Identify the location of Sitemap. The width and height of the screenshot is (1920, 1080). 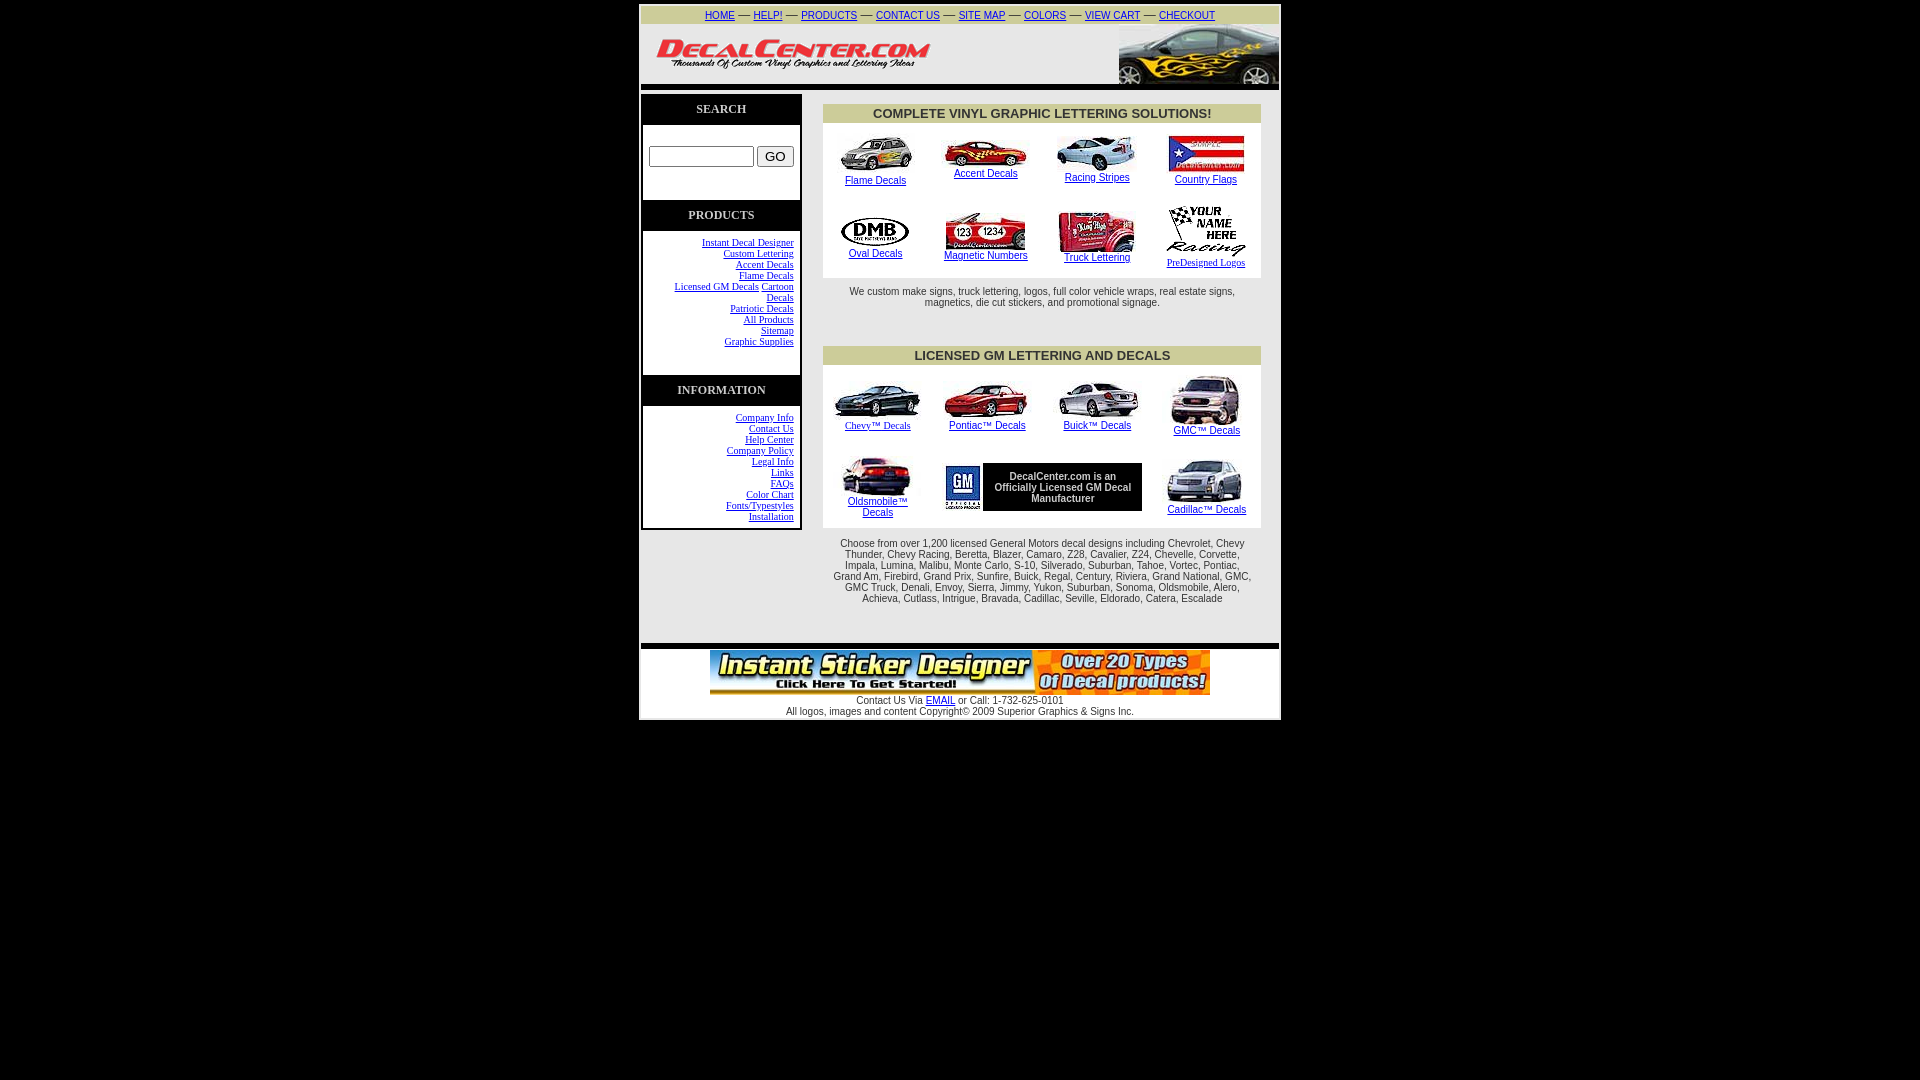
(778, 330).